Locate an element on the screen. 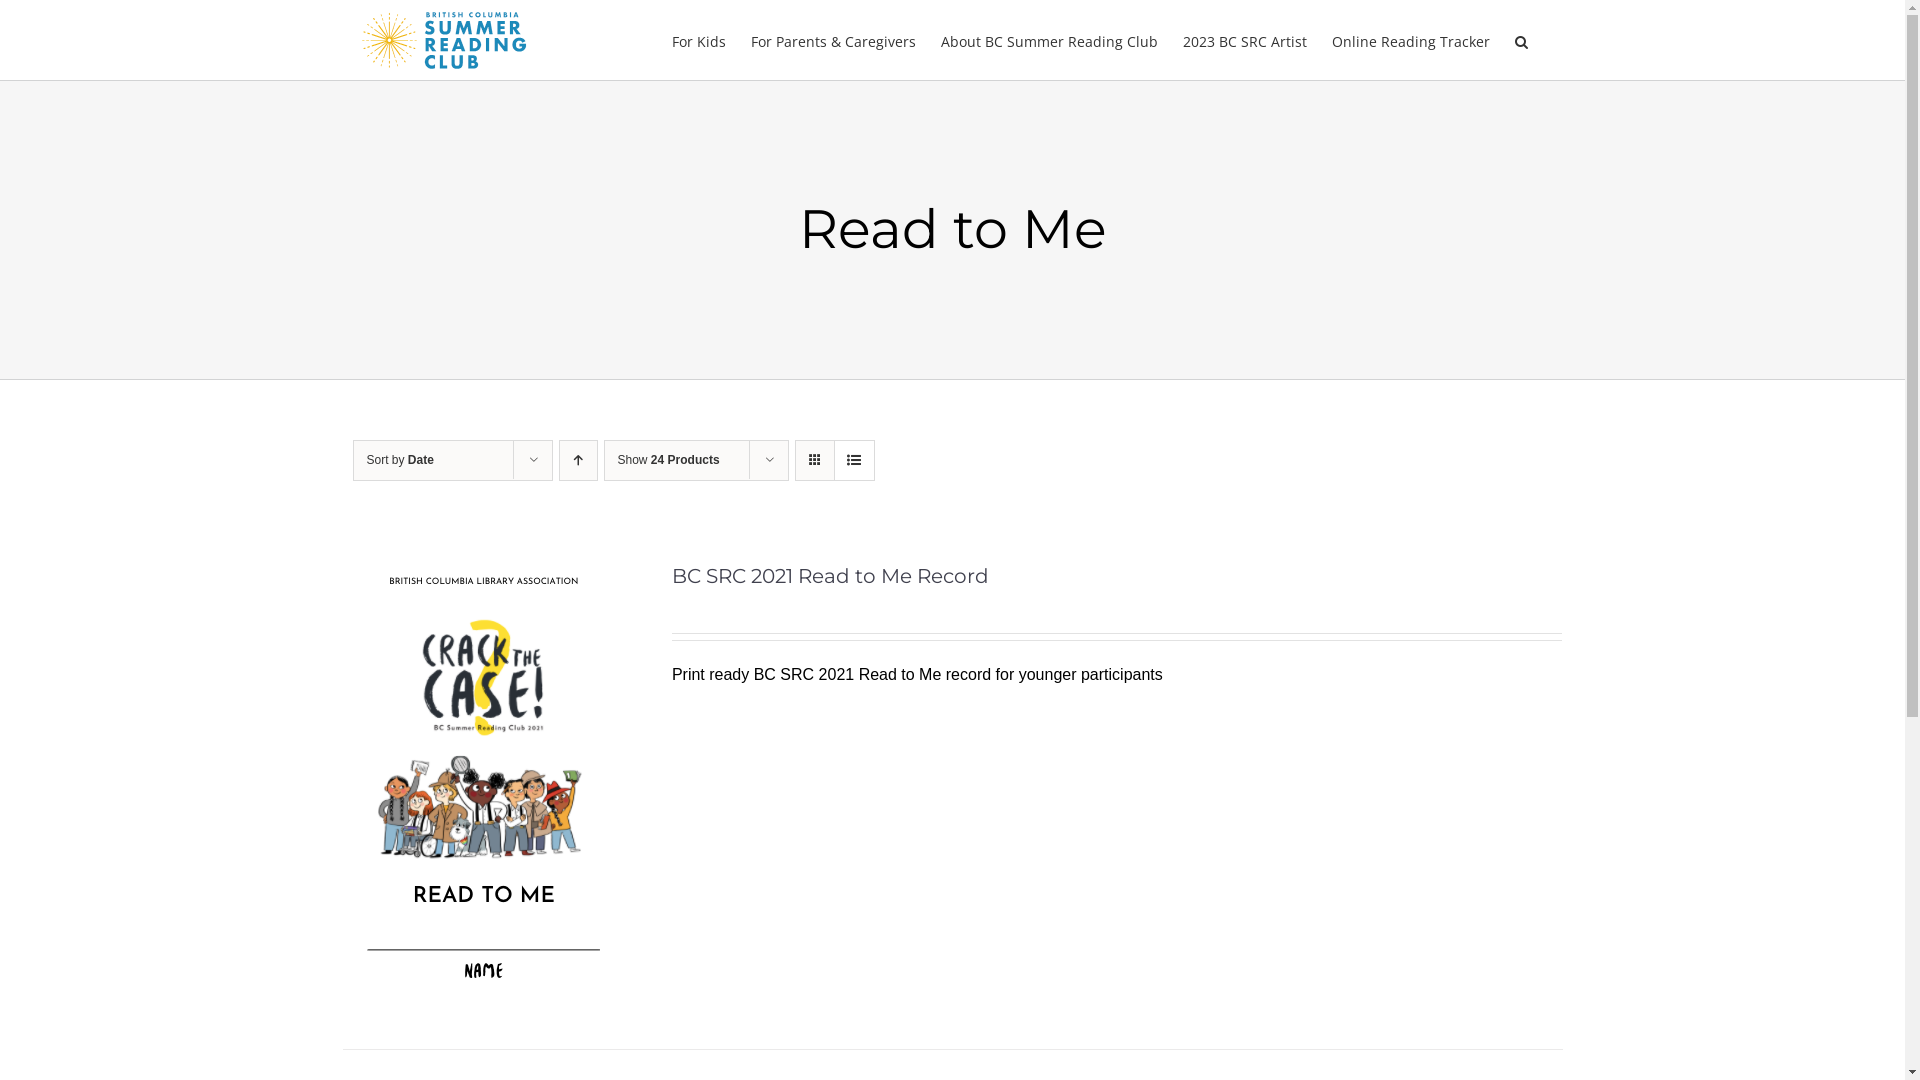  BC SRC 2021 Read to Me Record is located at coordinates (830, 576).